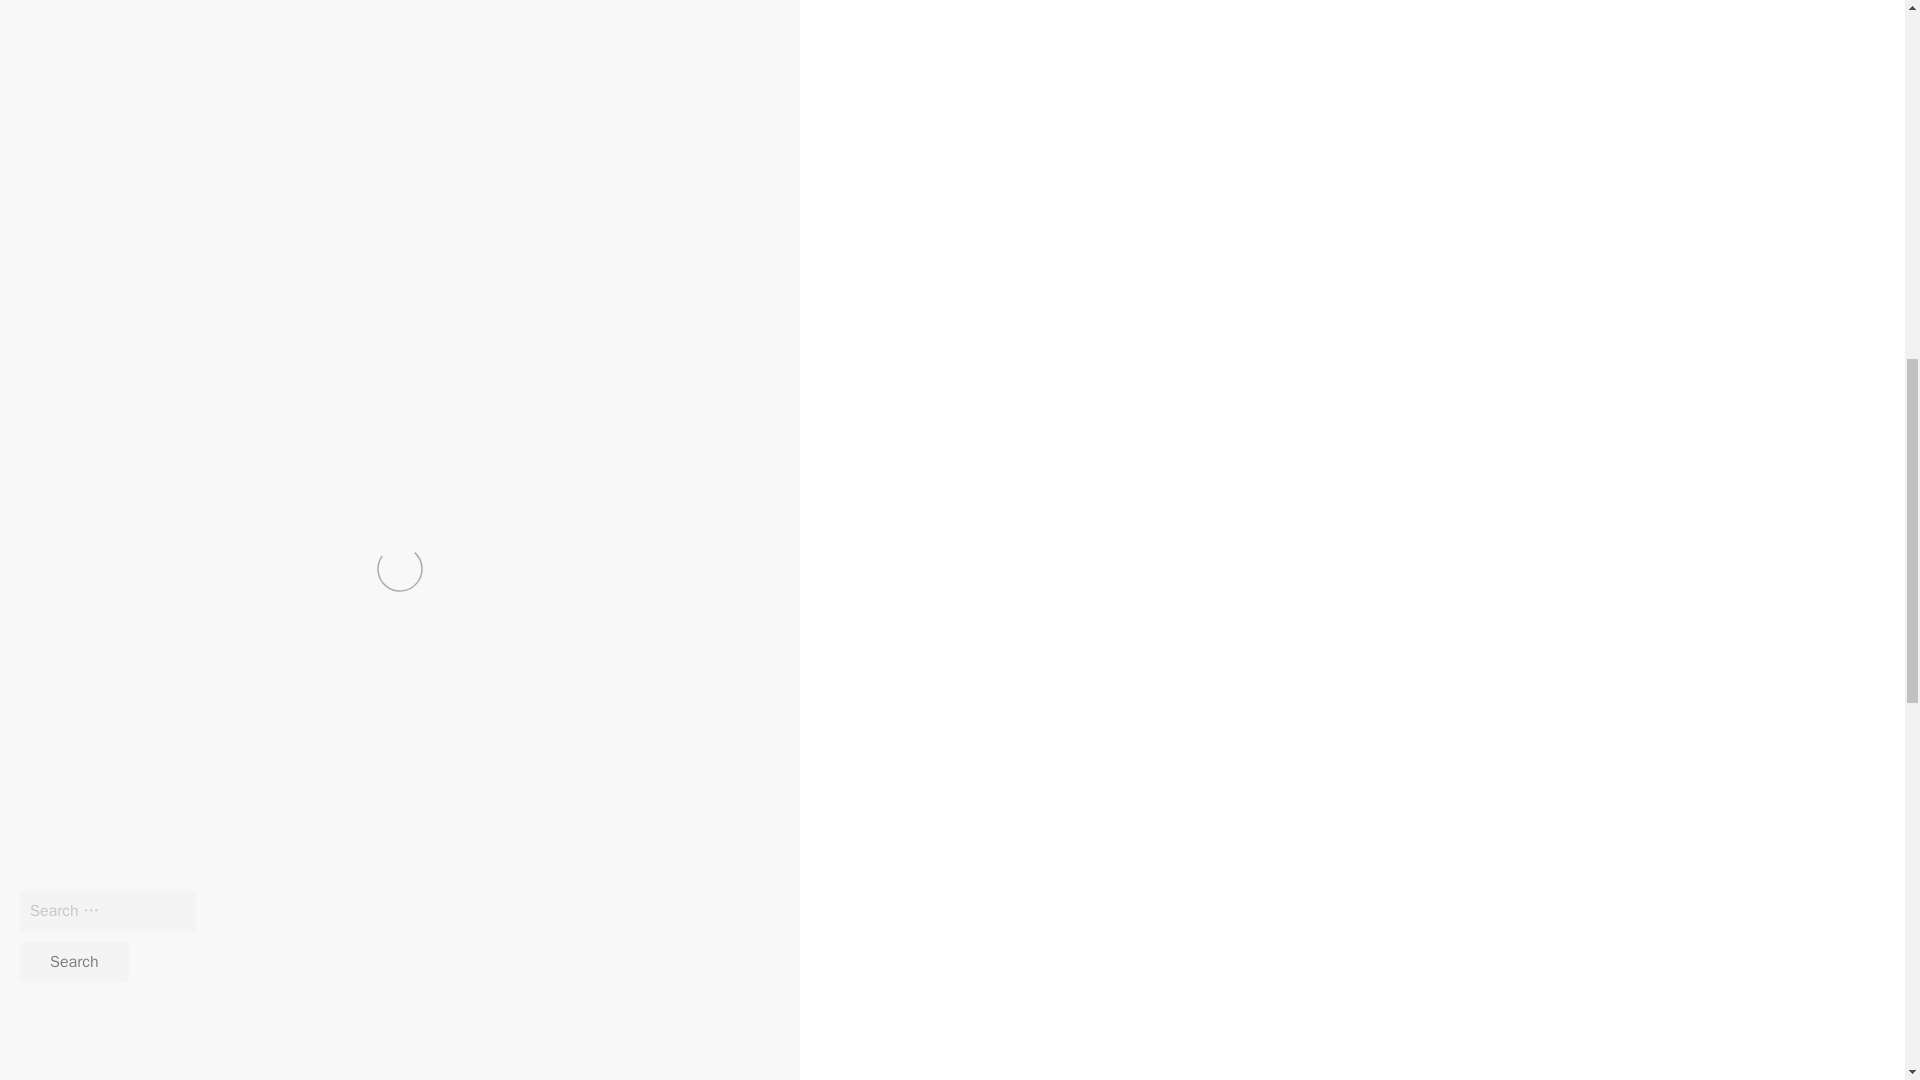 Image resolution: width=1920 pixels, height=1080 pixels. I want to click on Search, so click(74, 962).